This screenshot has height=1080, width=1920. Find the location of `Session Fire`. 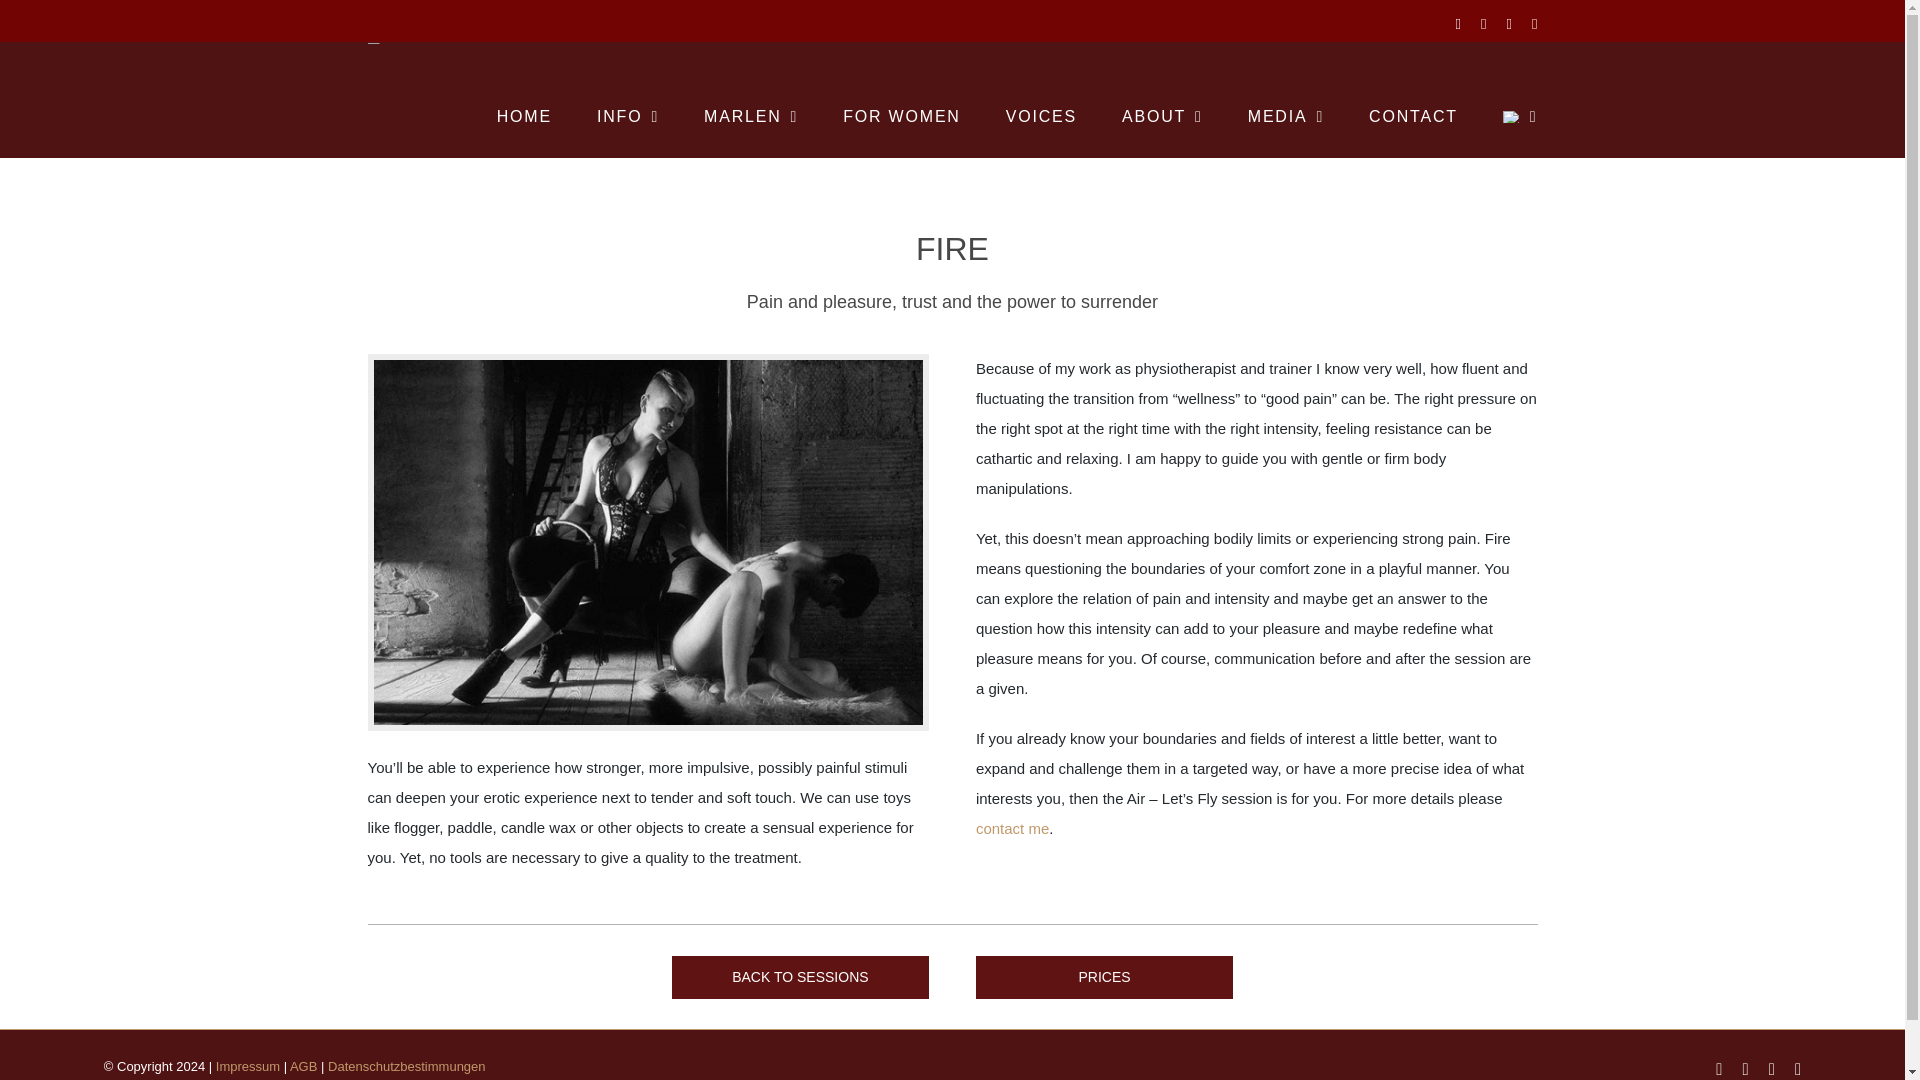

Session Fire is located at coordinates (648, 542).